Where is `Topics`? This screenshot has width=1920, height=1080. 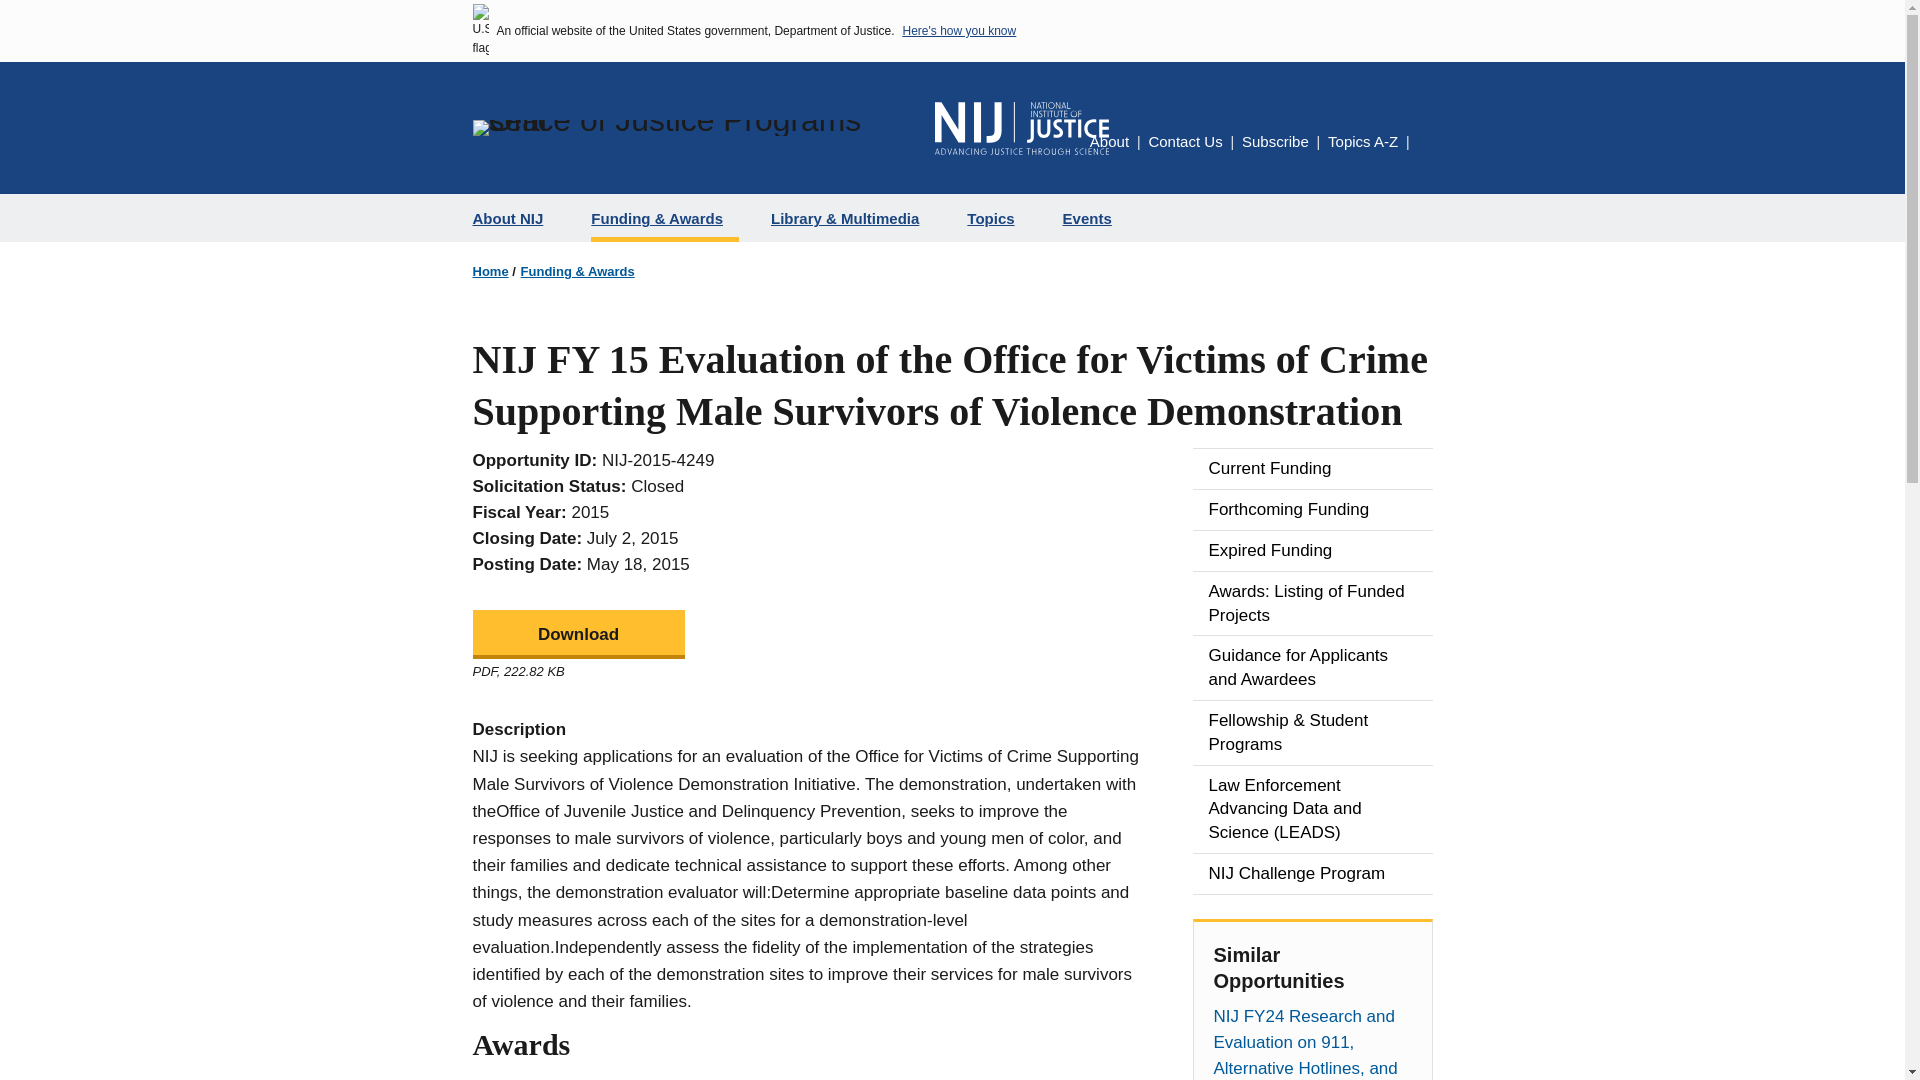
Topics is located at coordinates (998, 218).